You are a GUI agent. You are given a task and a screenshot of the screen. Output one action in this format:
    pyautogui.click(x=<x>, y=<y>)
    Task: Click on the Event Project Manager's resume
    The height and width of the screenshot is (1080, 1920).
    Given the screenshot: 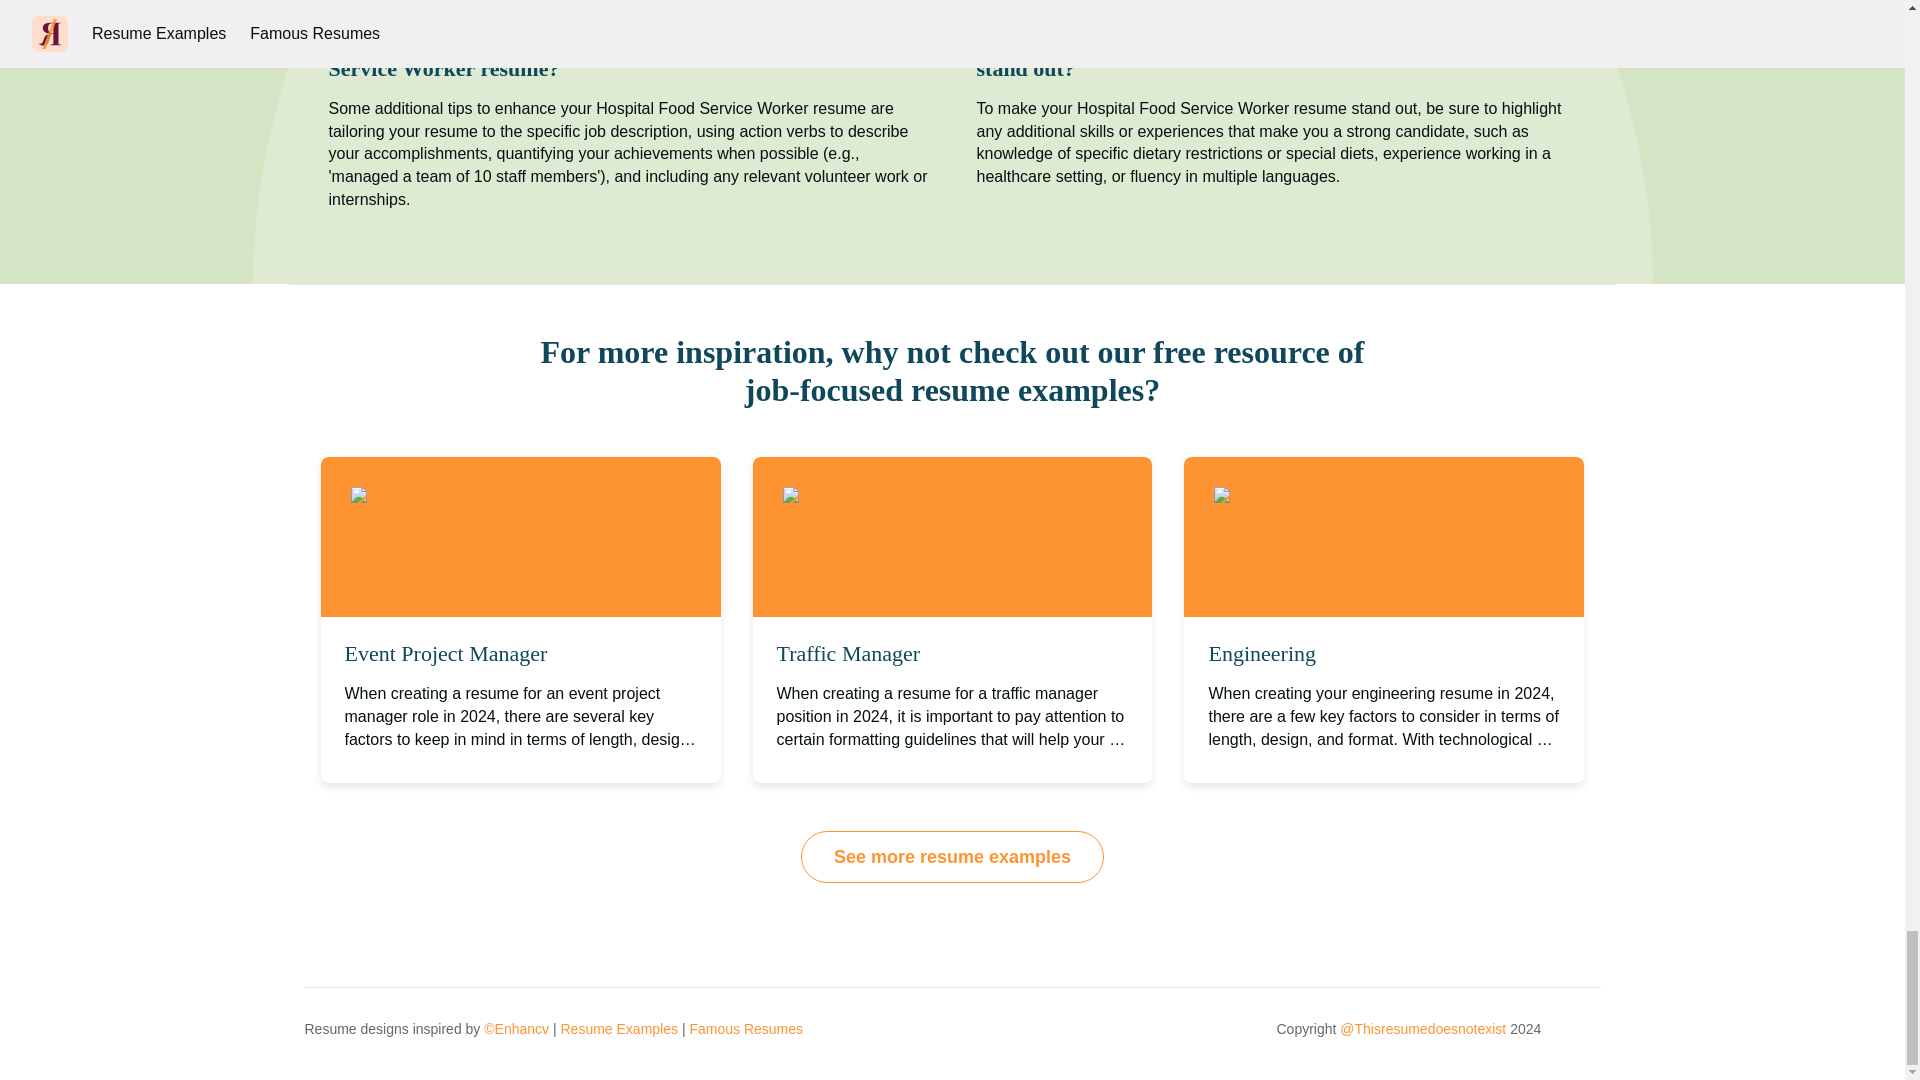 What is the action you would take?
    pyautogui.click(x=484, y=496)
    